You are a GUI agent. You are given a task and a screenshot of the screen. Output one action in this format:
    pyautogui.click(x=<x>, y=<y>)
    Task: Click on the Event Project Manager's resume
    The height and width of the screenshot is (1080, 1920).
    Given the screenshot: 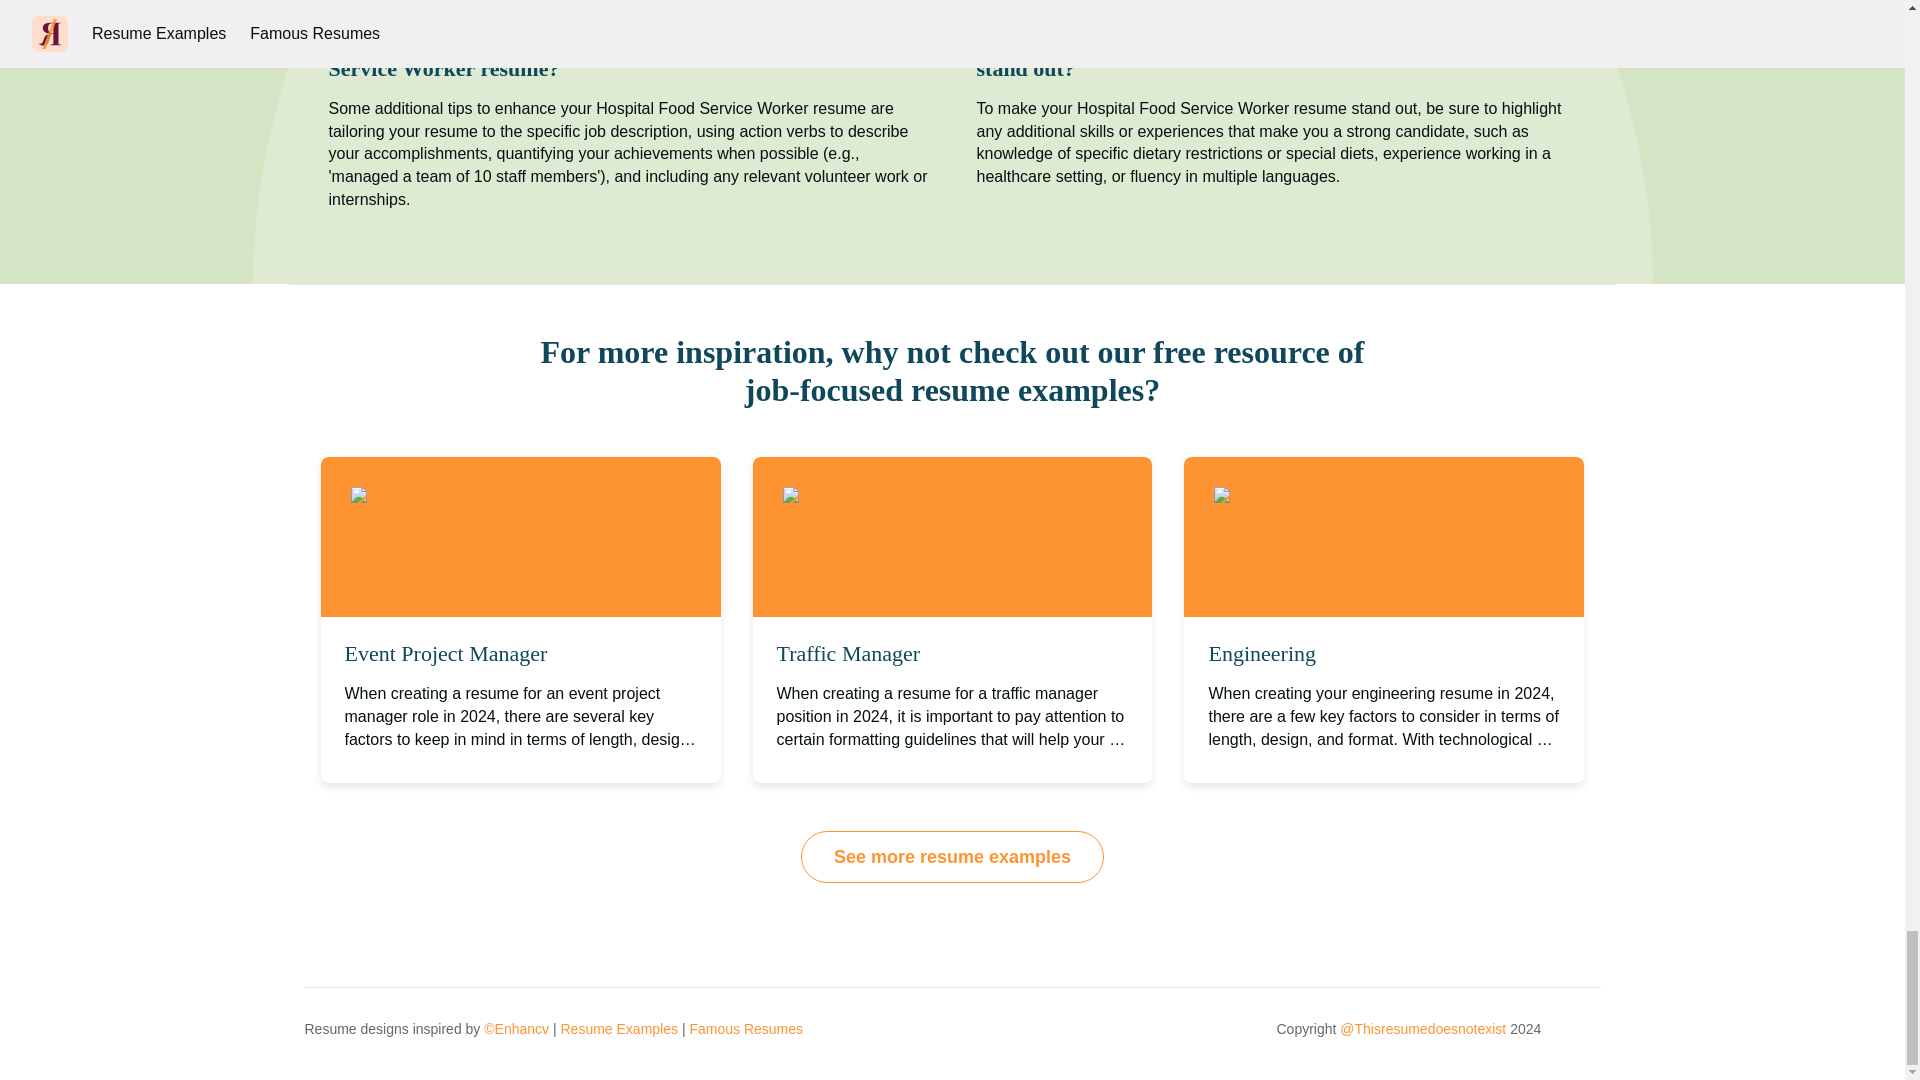 What is the action you would take?
    pyautogui.click(x=484, y=496)
    